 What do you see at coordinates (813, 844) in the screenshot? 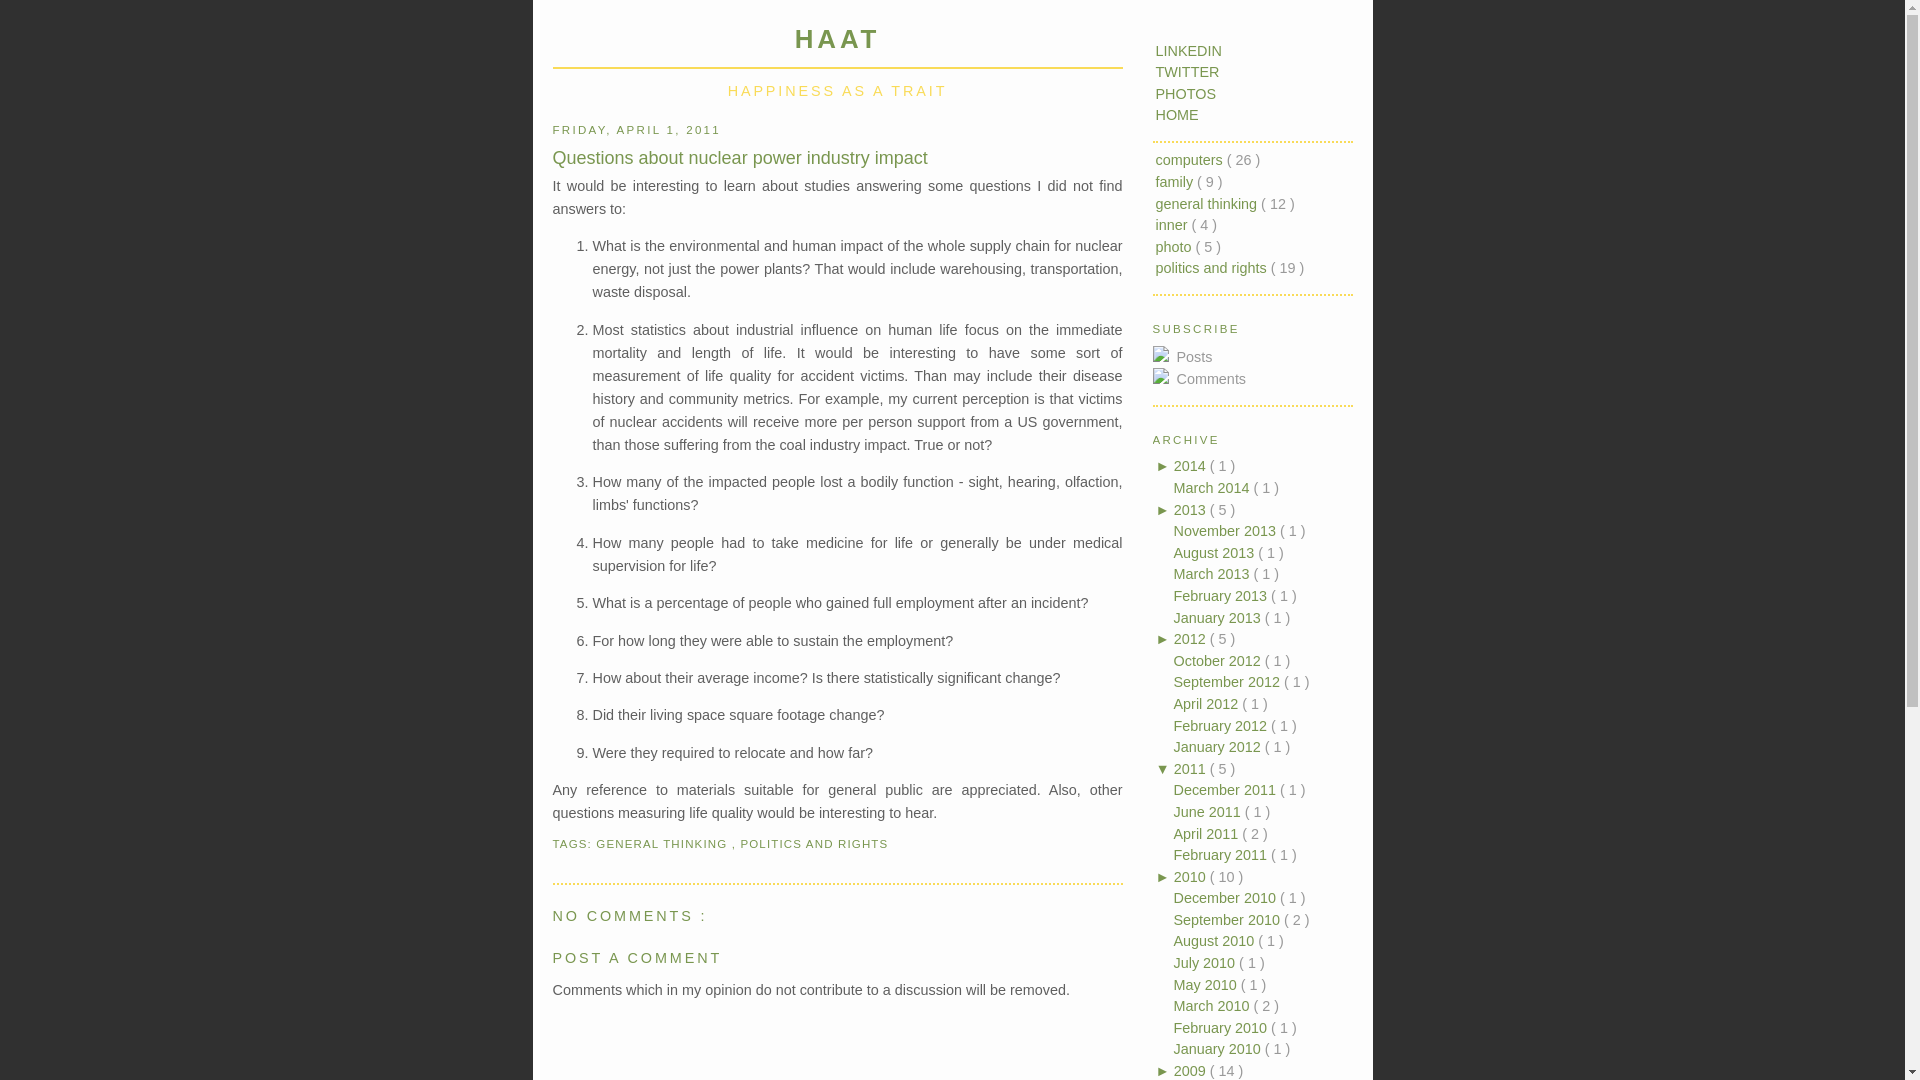
I see `POLITICS AND RIGHTS` at bounding box center [813, 844].